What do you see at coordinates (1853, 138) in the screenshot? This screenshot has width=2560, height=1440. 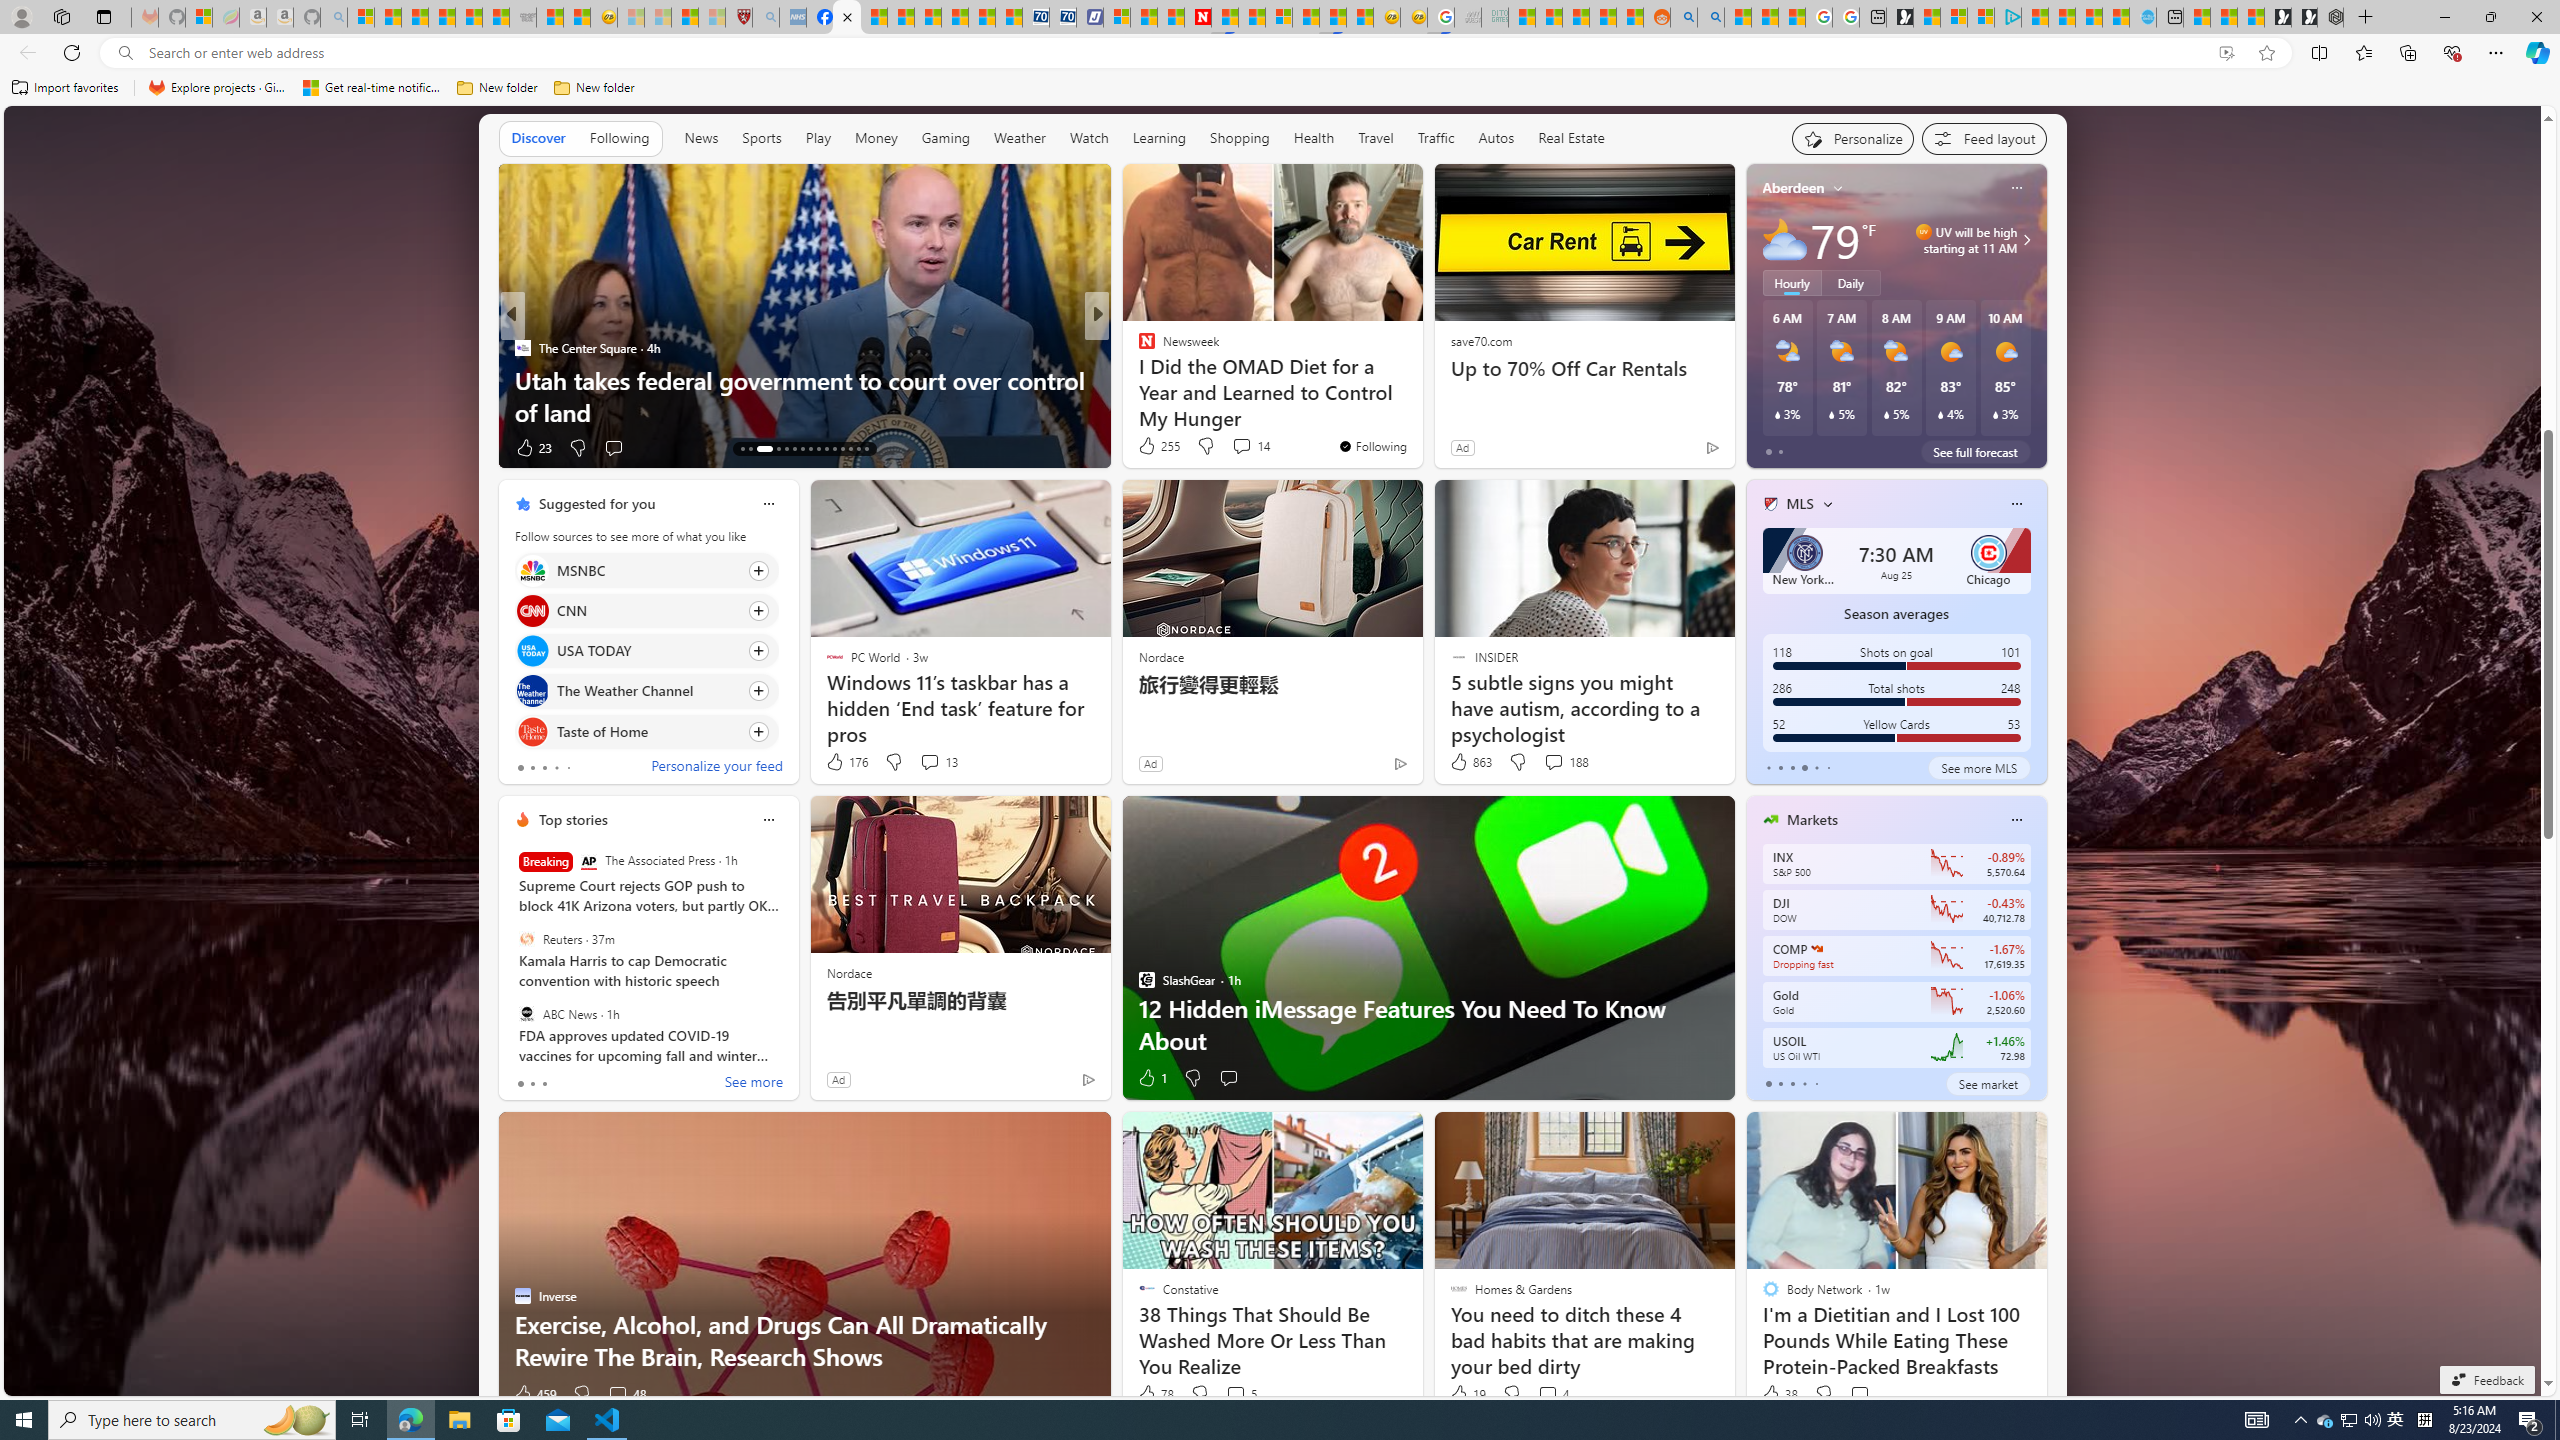 I see `Personalize your feed"` at bounding box center [1853, 138].